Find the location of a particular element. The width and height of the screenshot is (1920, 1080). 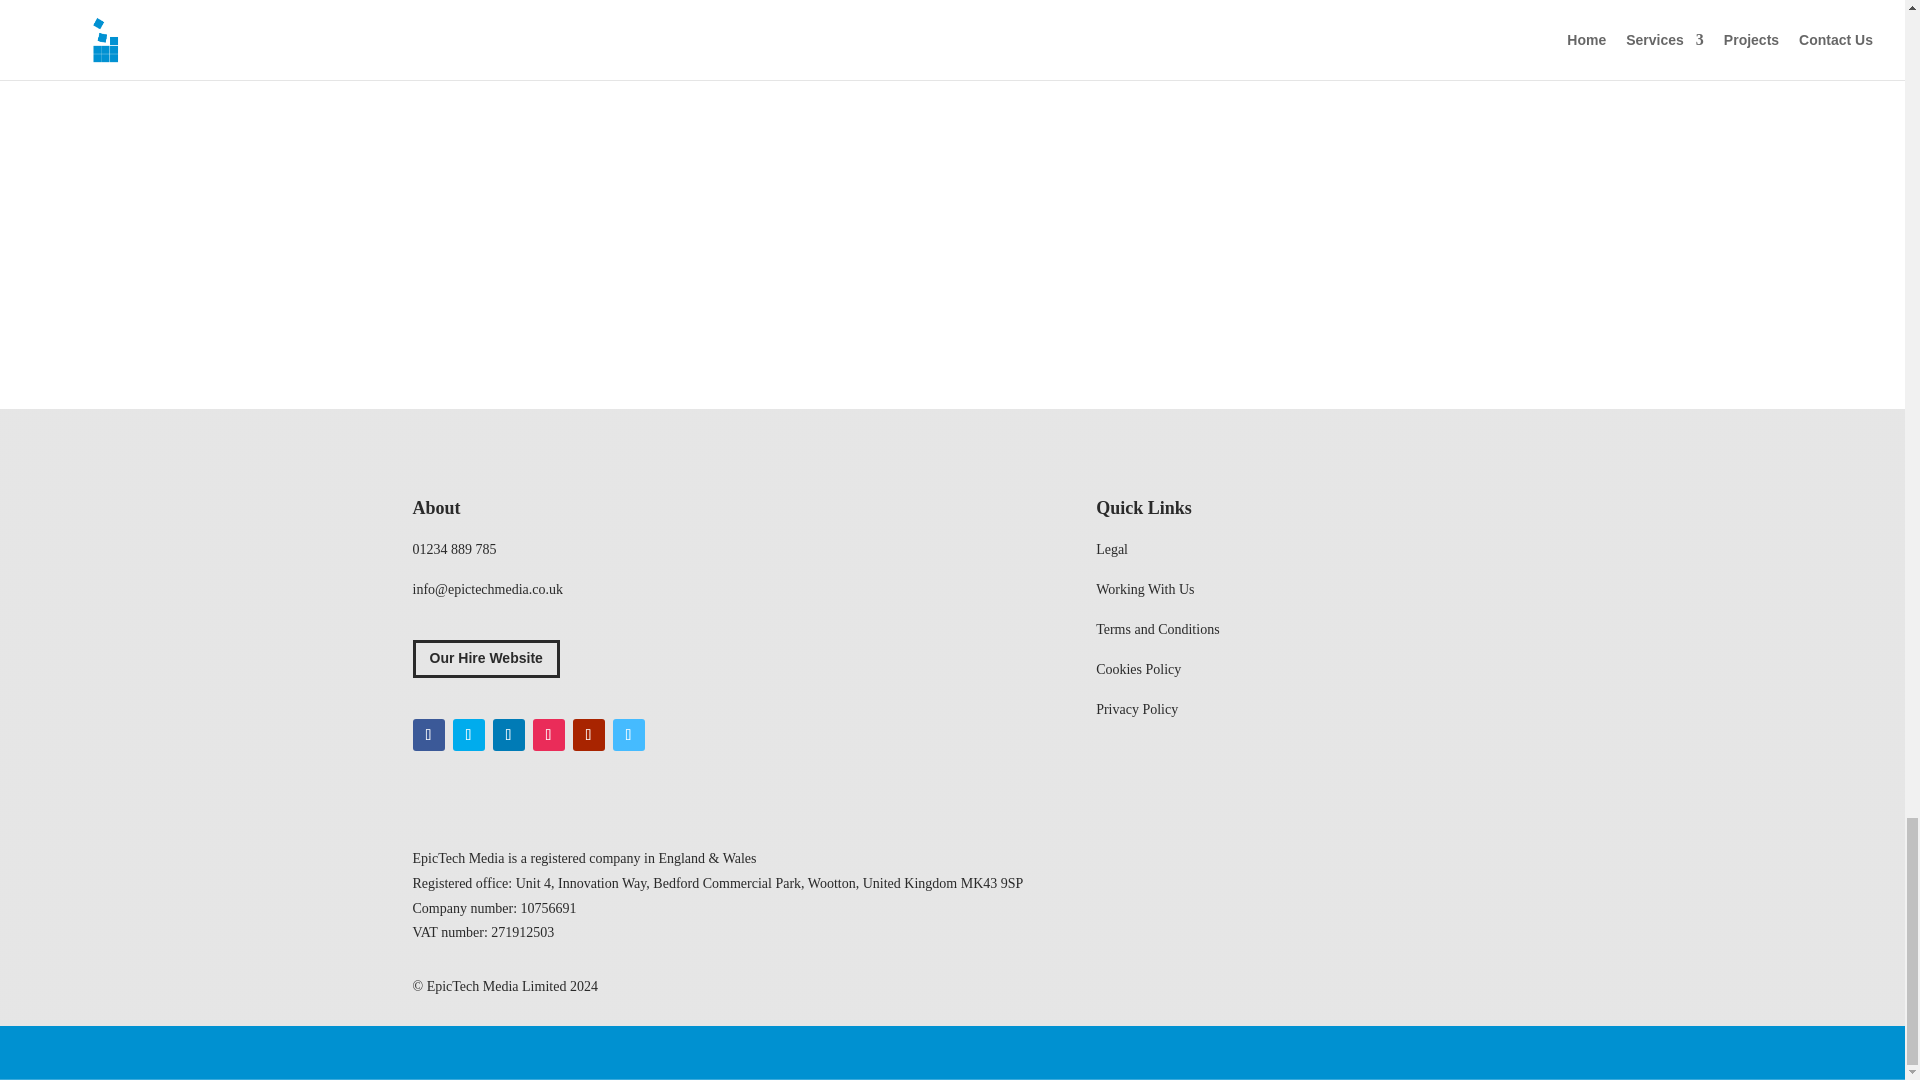

Follow on Twitter is located at coordinates (467, 734).